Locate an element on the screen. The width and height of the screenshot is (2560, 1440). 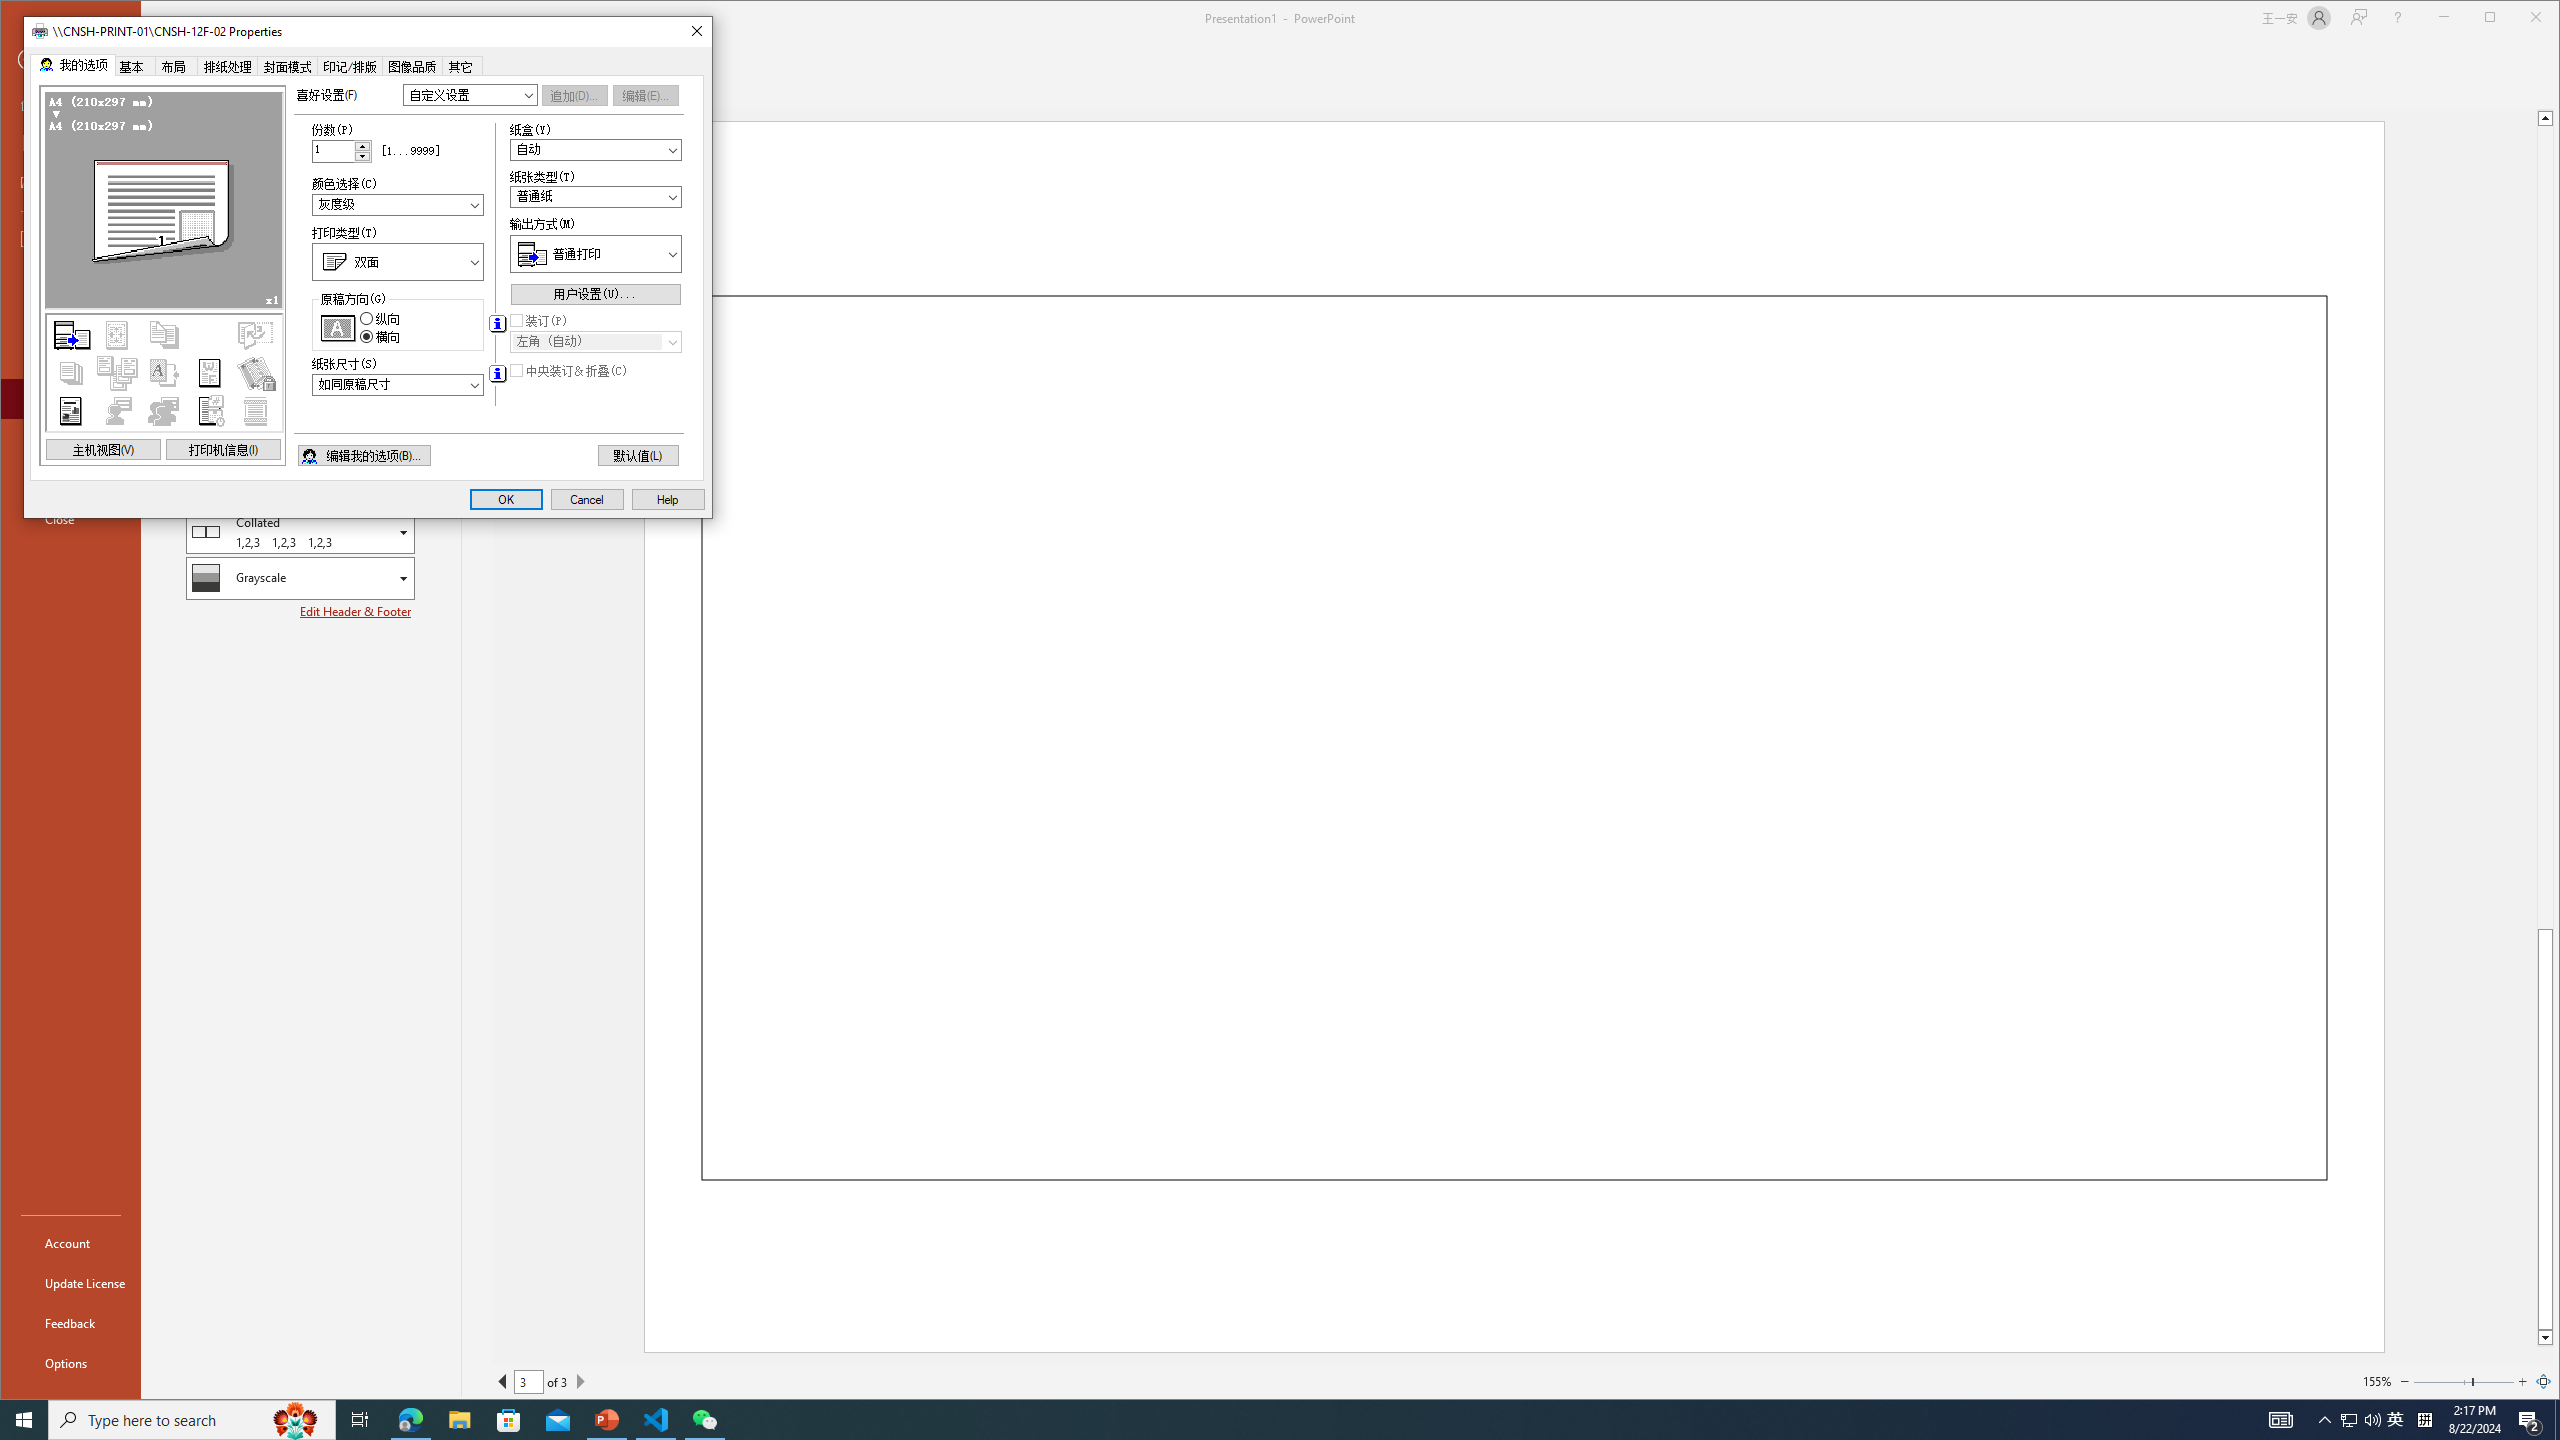
155% is located at coordinates (2376, 1381).